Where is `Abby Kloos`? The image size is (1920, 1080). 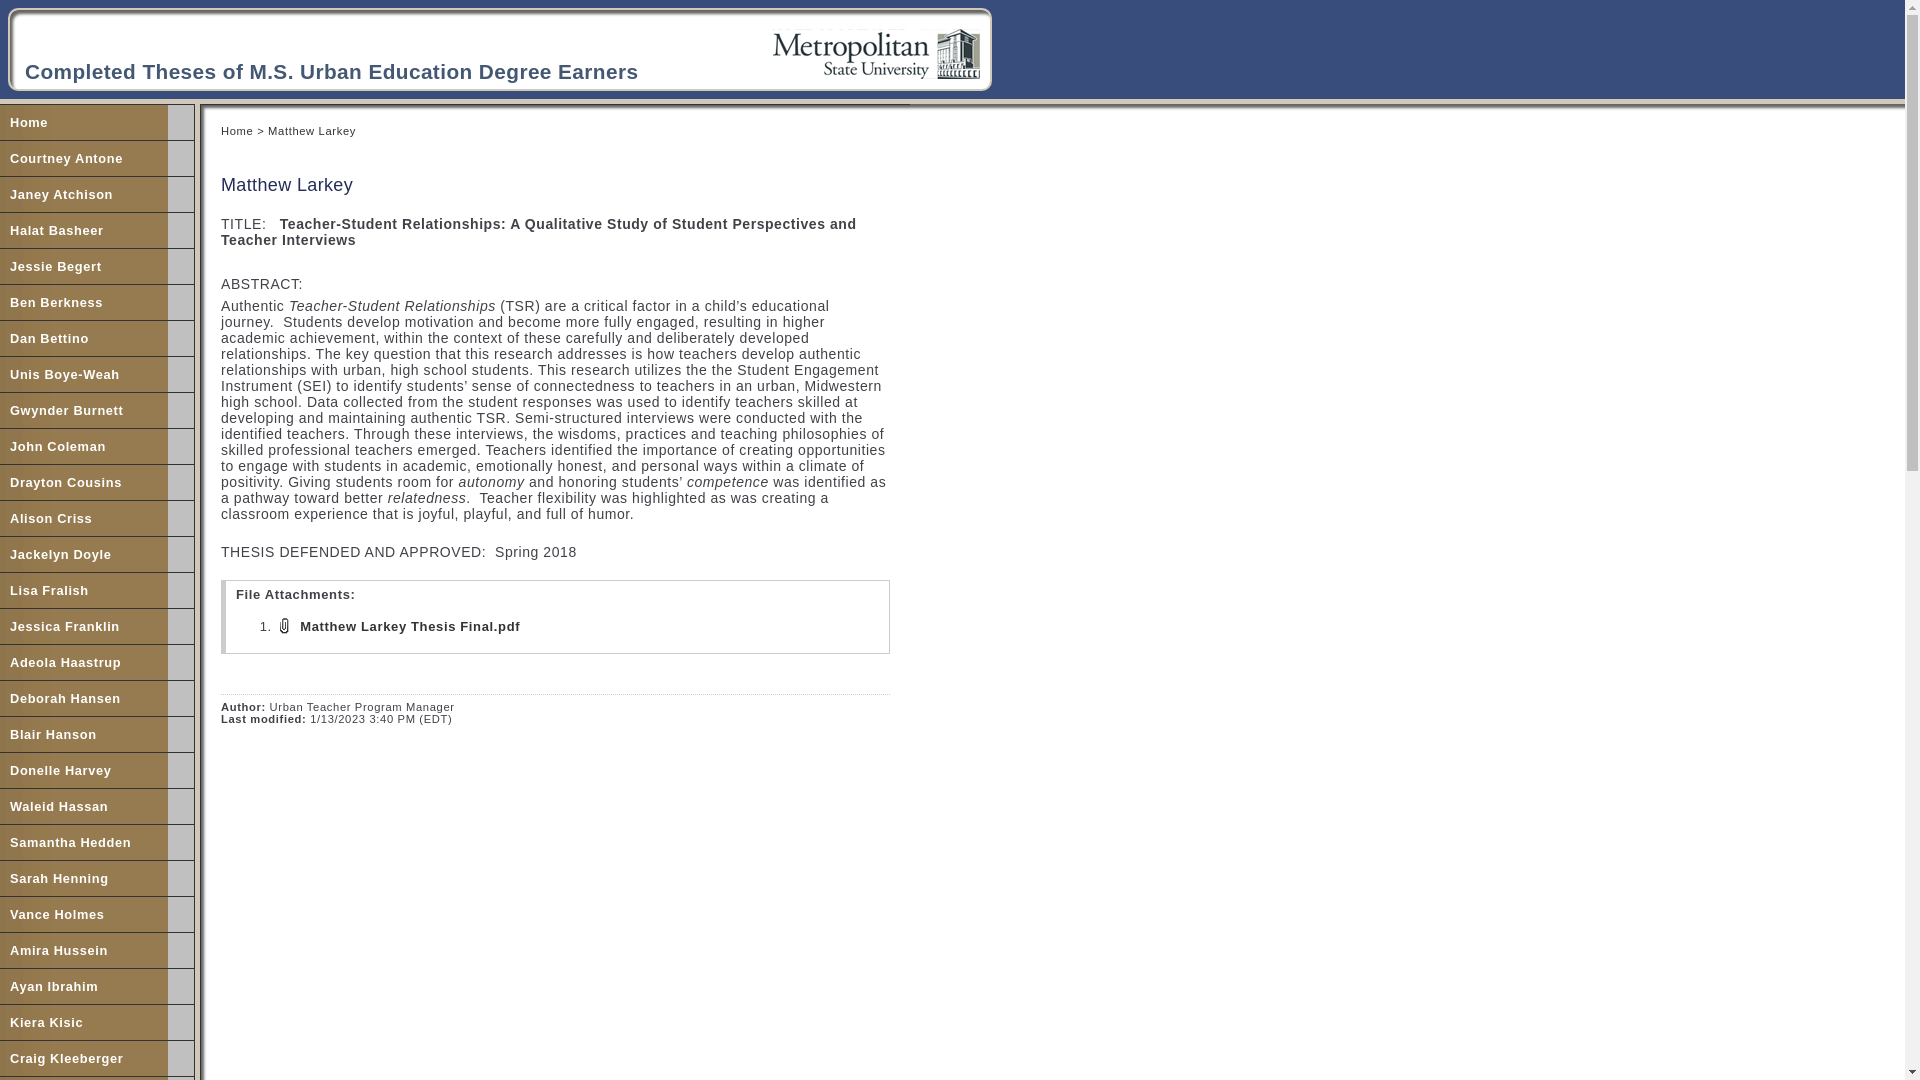
Abby Kloos is located at coordinates (84, 1078).